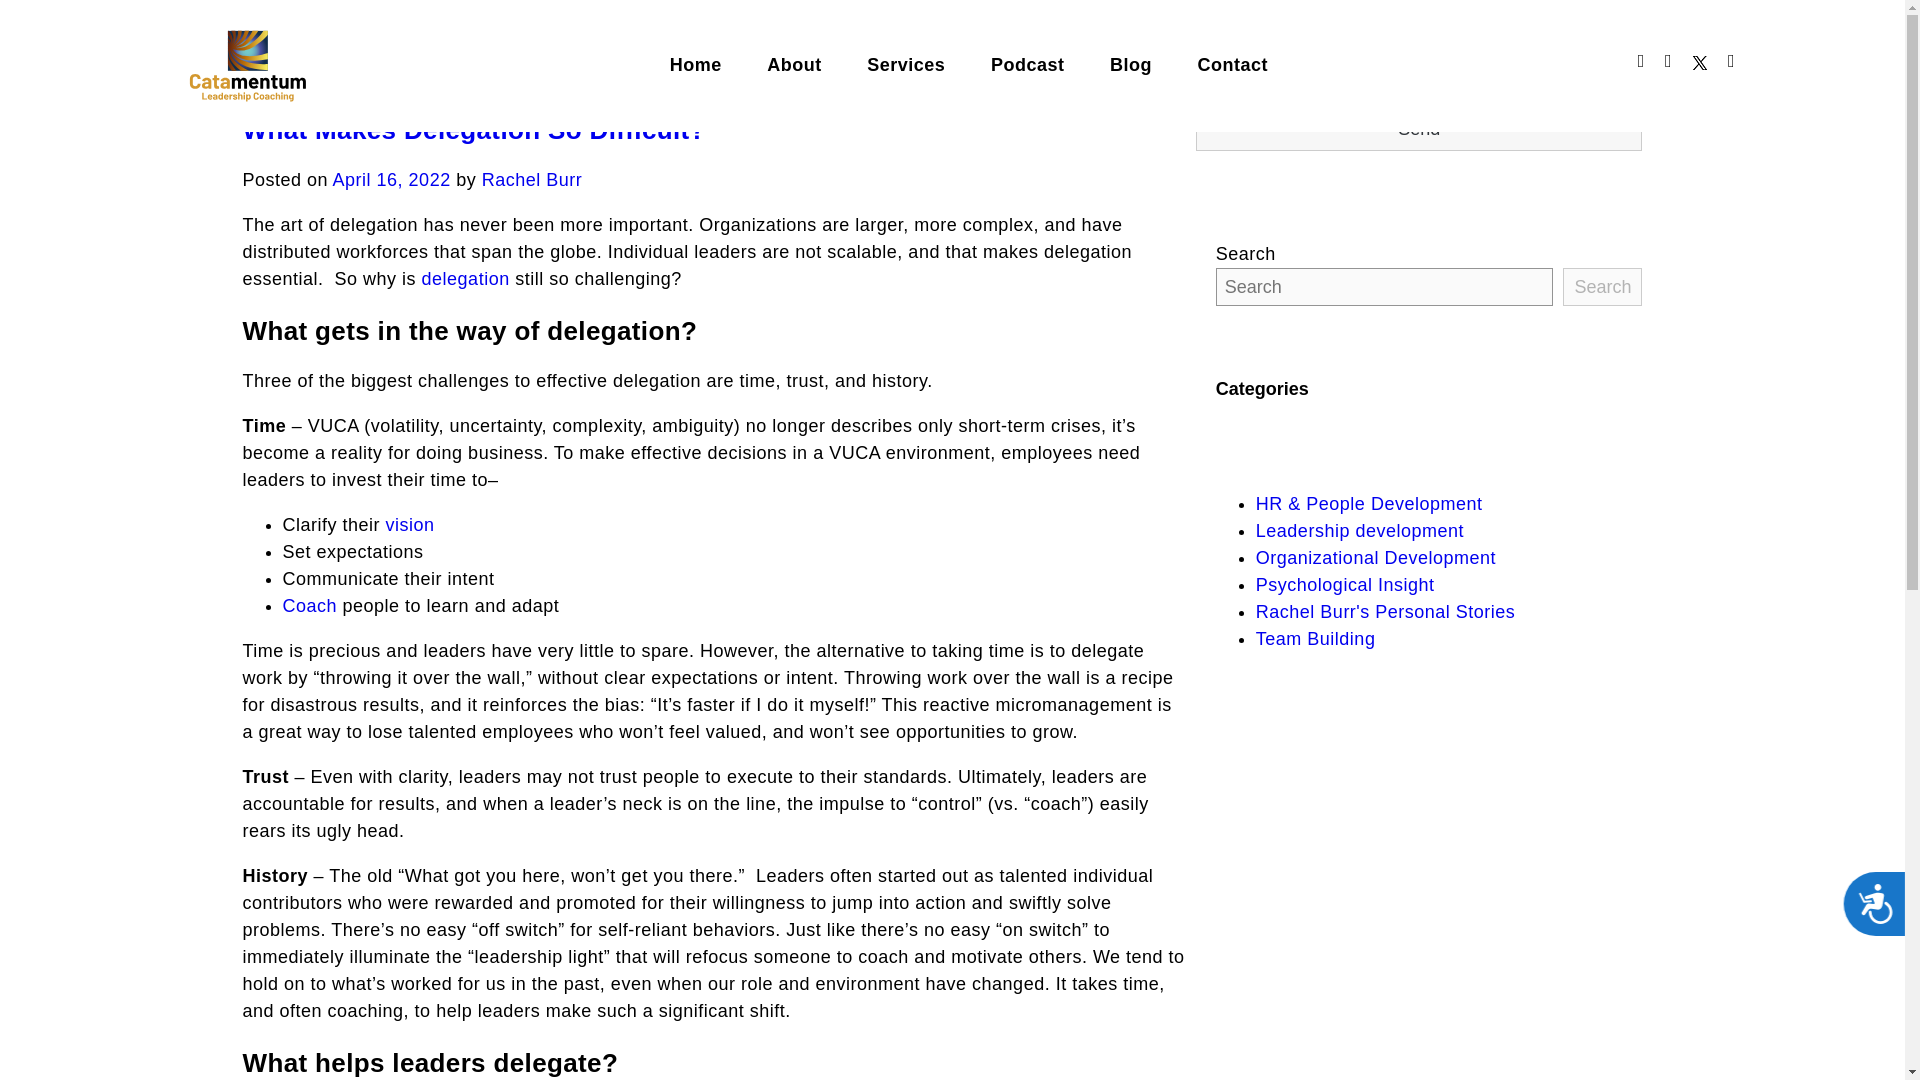 Image resolution: width=1920 pixels, height=1080 pixels. What do you see at coordinates (466, 278) in the screenshot?
I see `delegation` at bounding box center [466, 278].